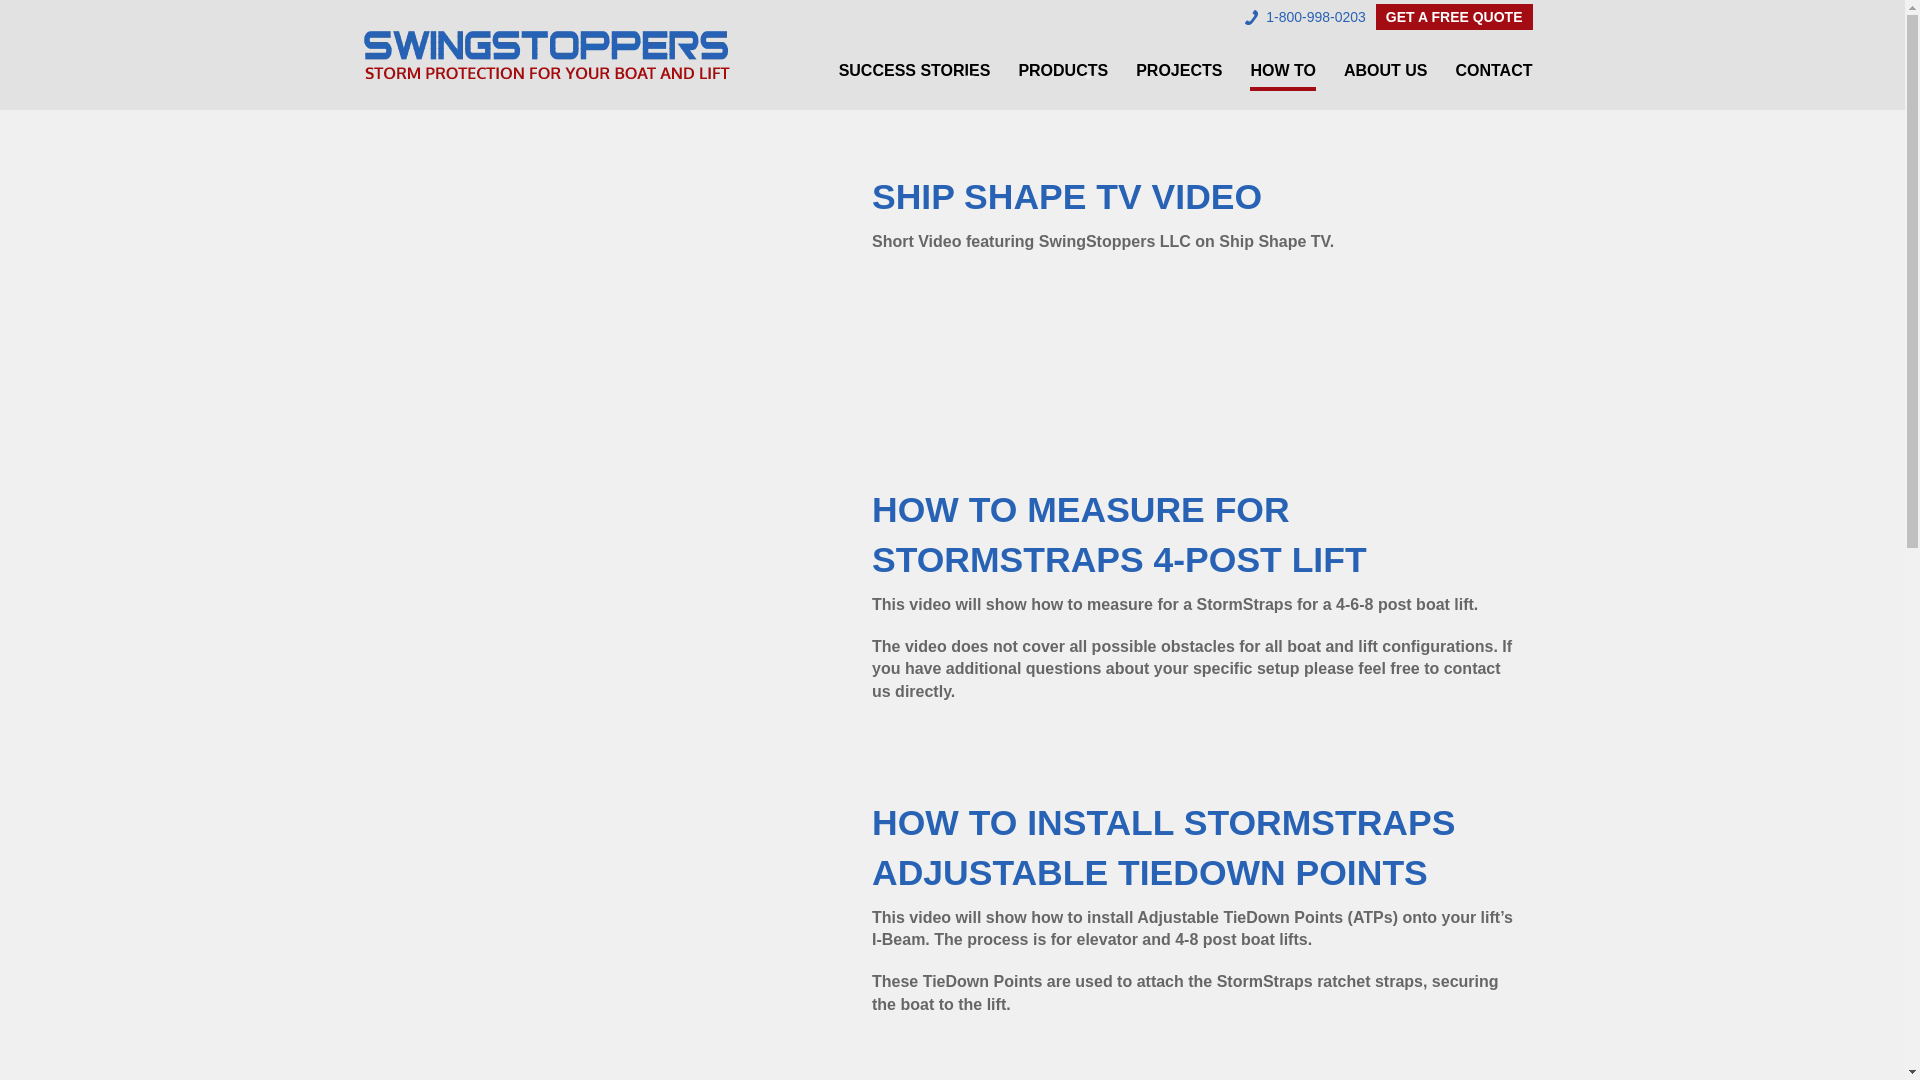 The width and height of the screenshot is (1920, 1080). I want to click on PRODUCTS, so click(1062, 75).